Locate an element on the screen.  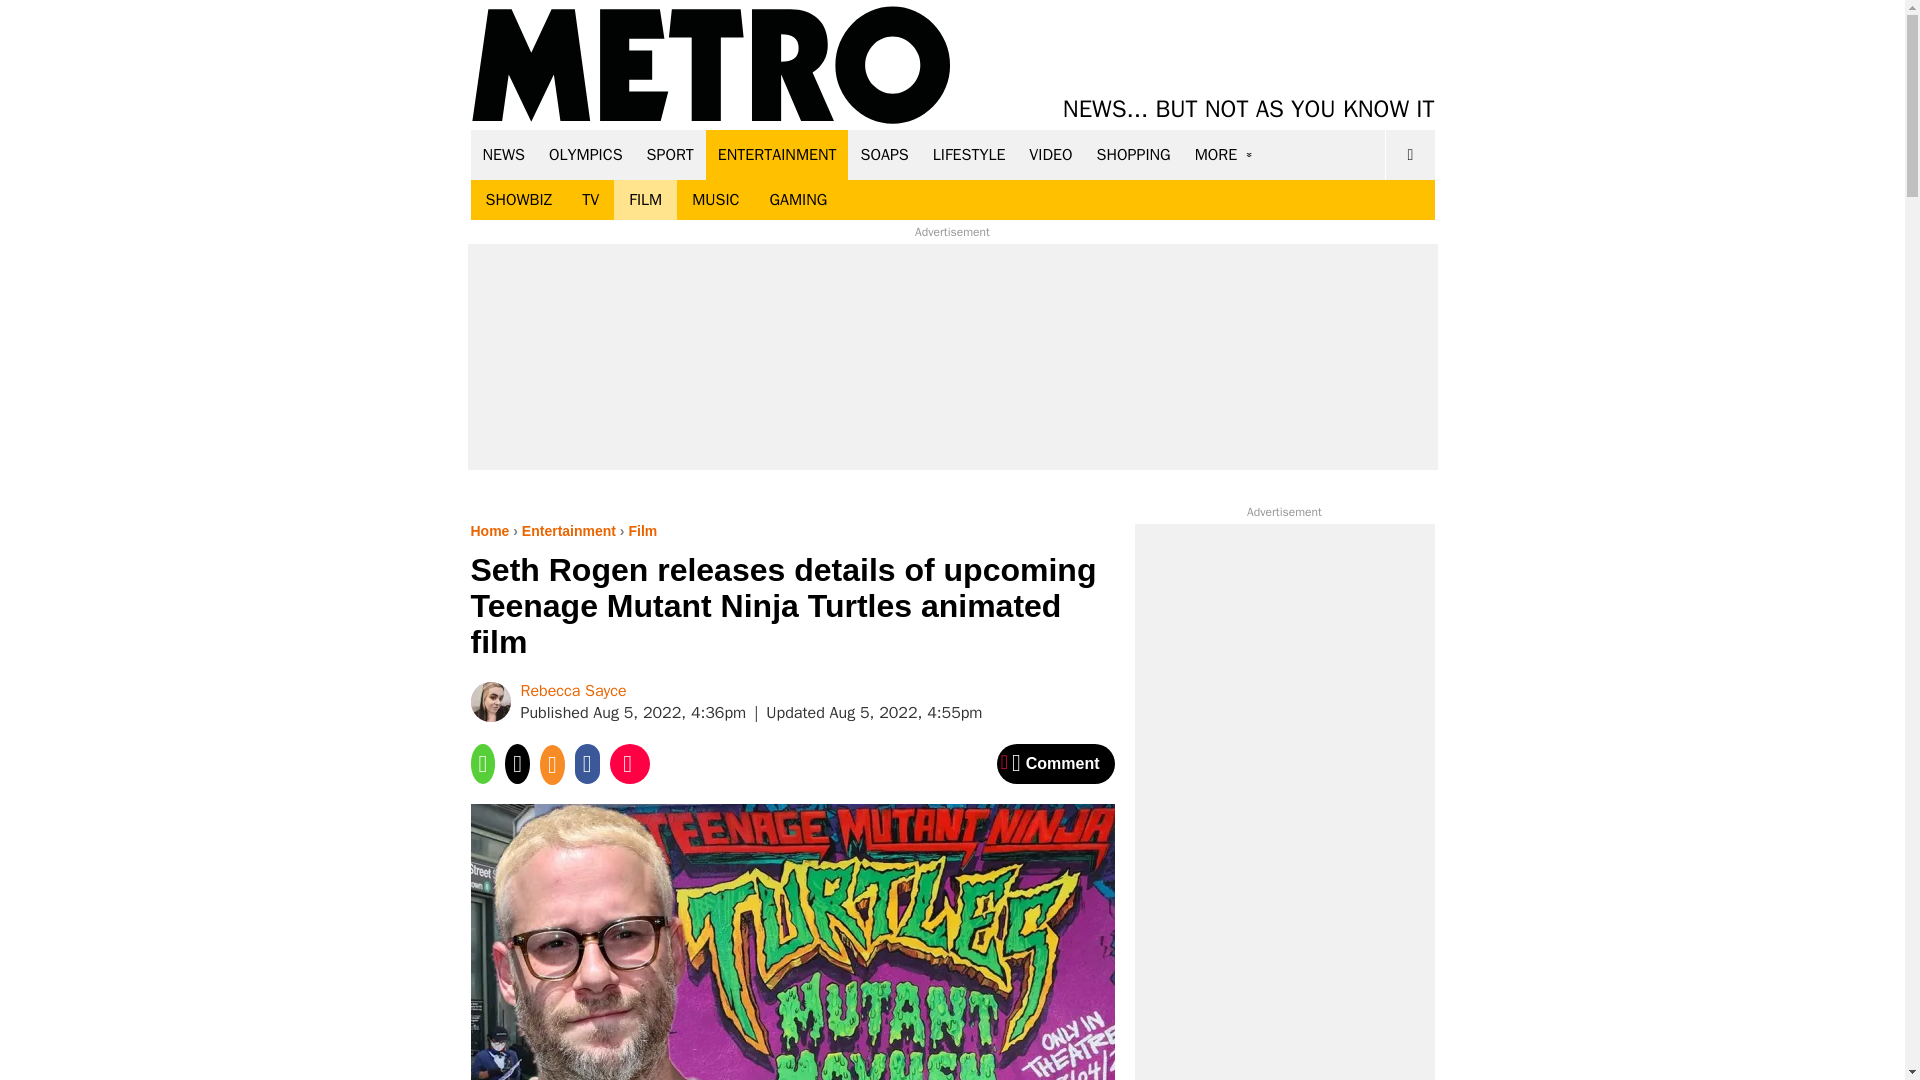
Metro is located at coordinates (711, 66).